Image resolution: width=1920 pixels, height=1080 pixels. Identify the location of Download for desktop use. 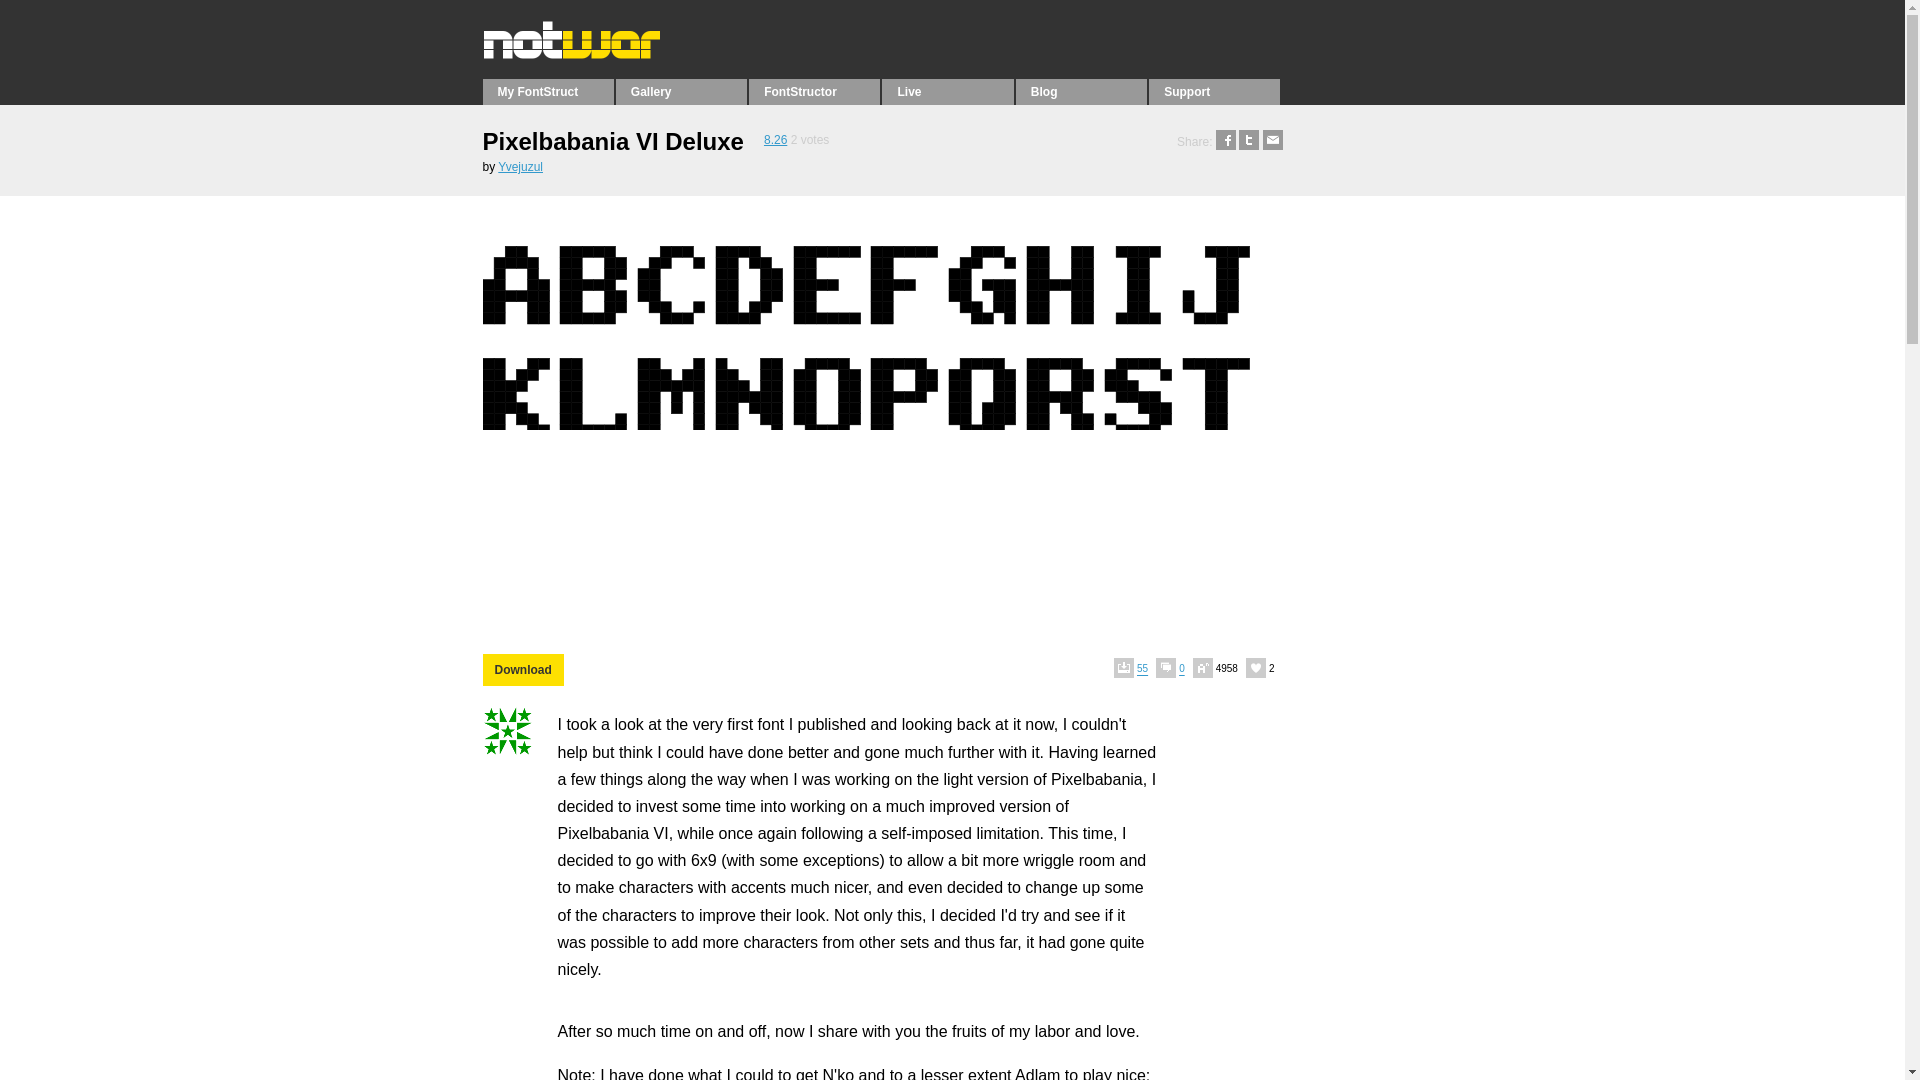
(522, 670).